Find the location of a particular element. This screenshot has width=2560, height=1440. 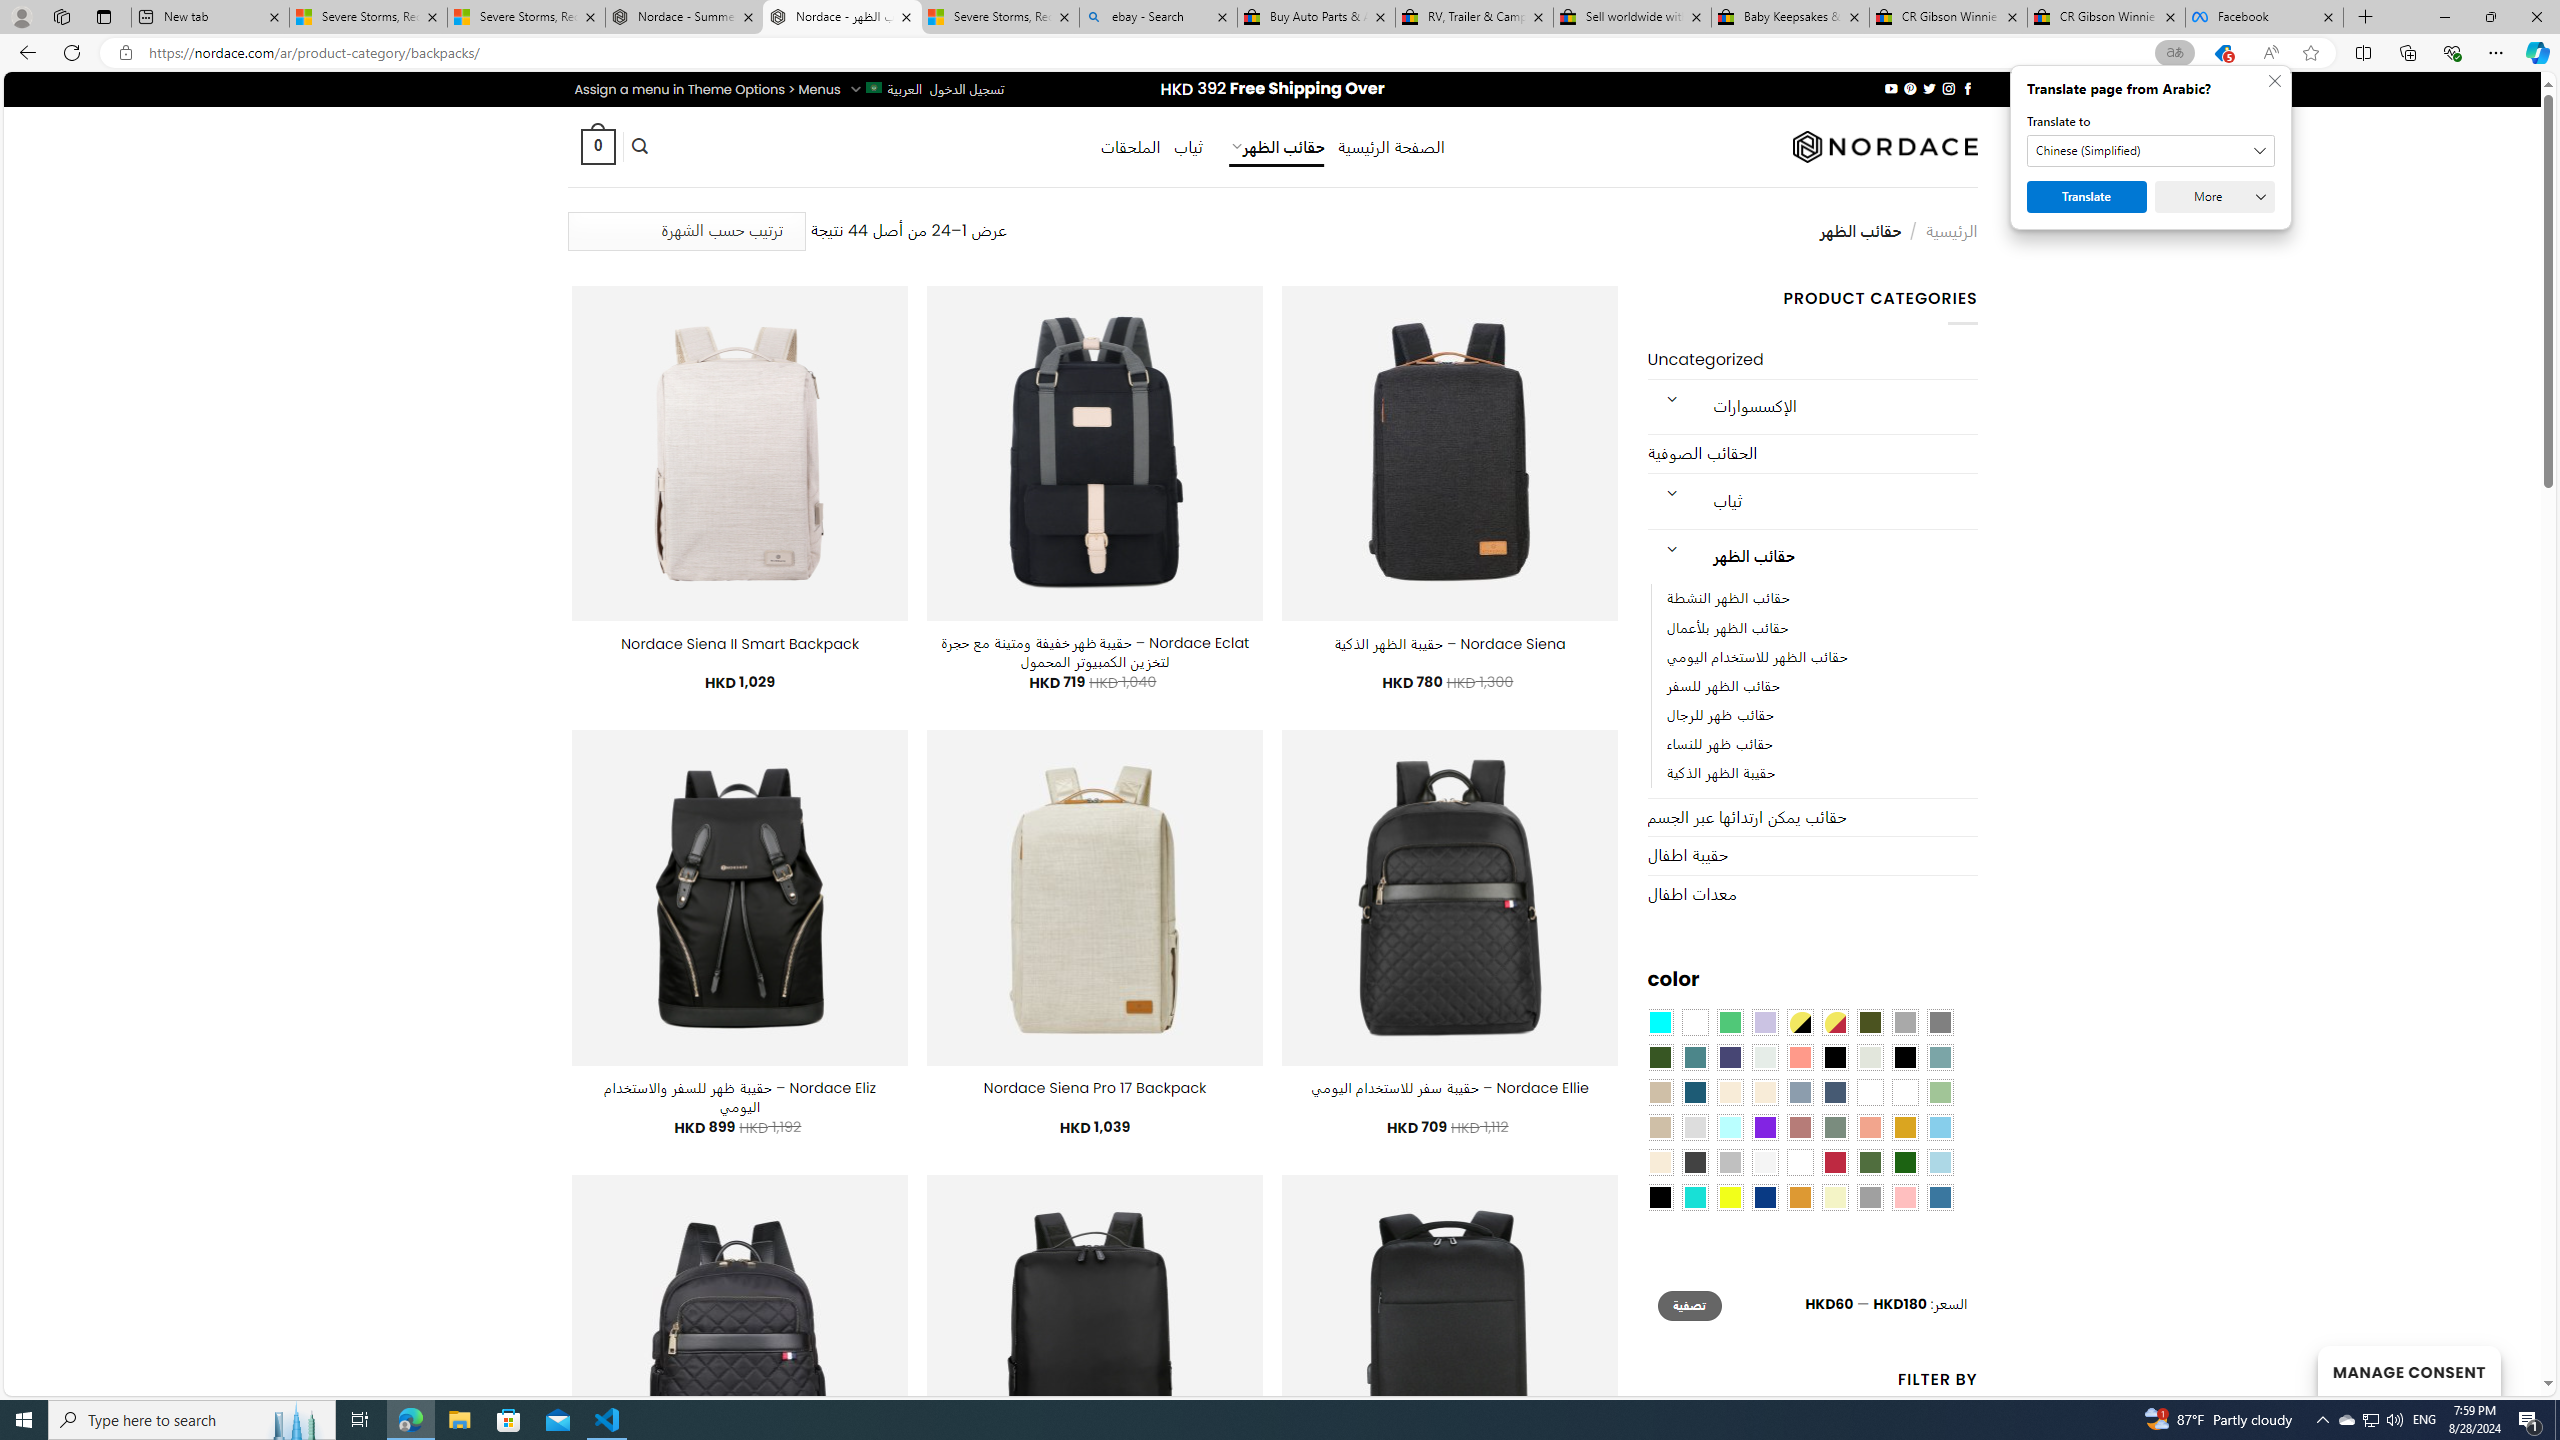

Caramel is located at coordinates (1730, 1092).